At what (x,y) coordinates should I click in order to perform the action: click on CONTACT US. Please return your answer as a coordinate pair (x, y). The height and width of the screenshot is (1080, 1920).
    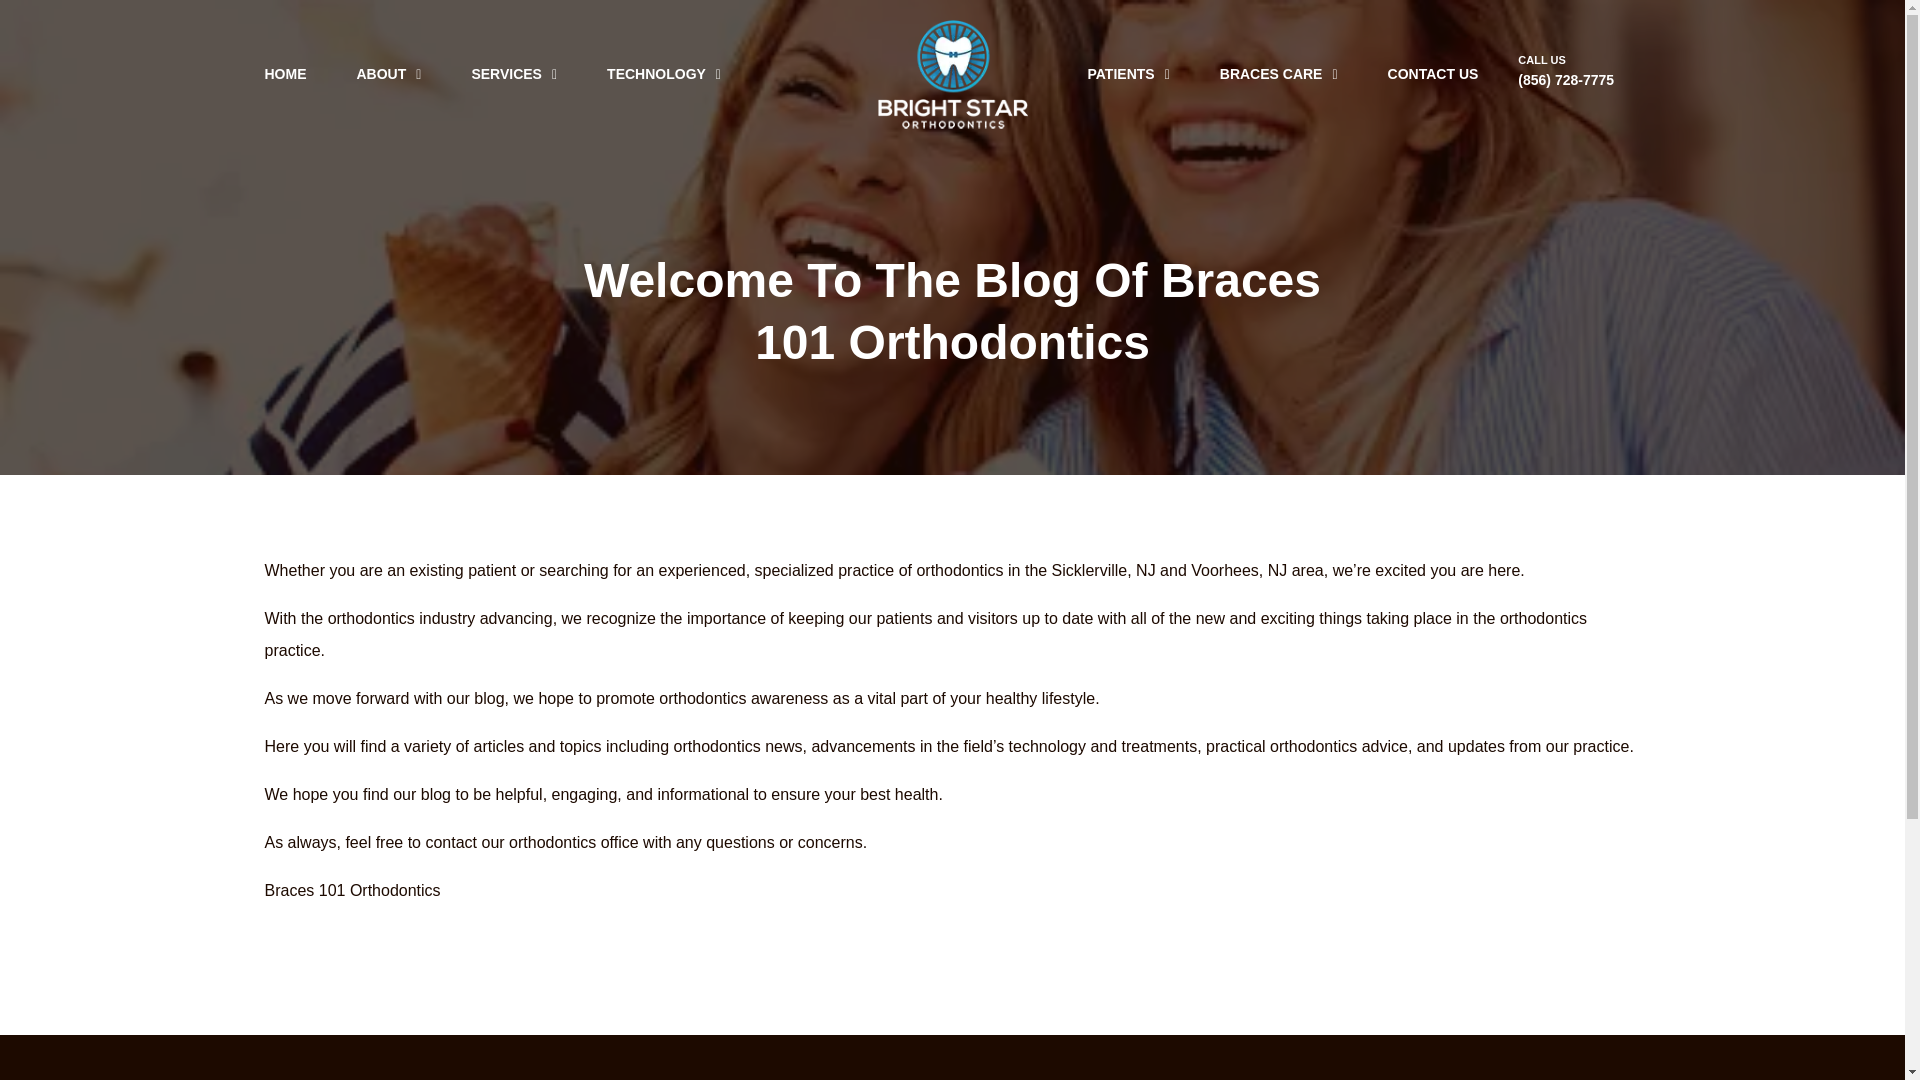
    Looking at the image, I should click on (1433, 74).